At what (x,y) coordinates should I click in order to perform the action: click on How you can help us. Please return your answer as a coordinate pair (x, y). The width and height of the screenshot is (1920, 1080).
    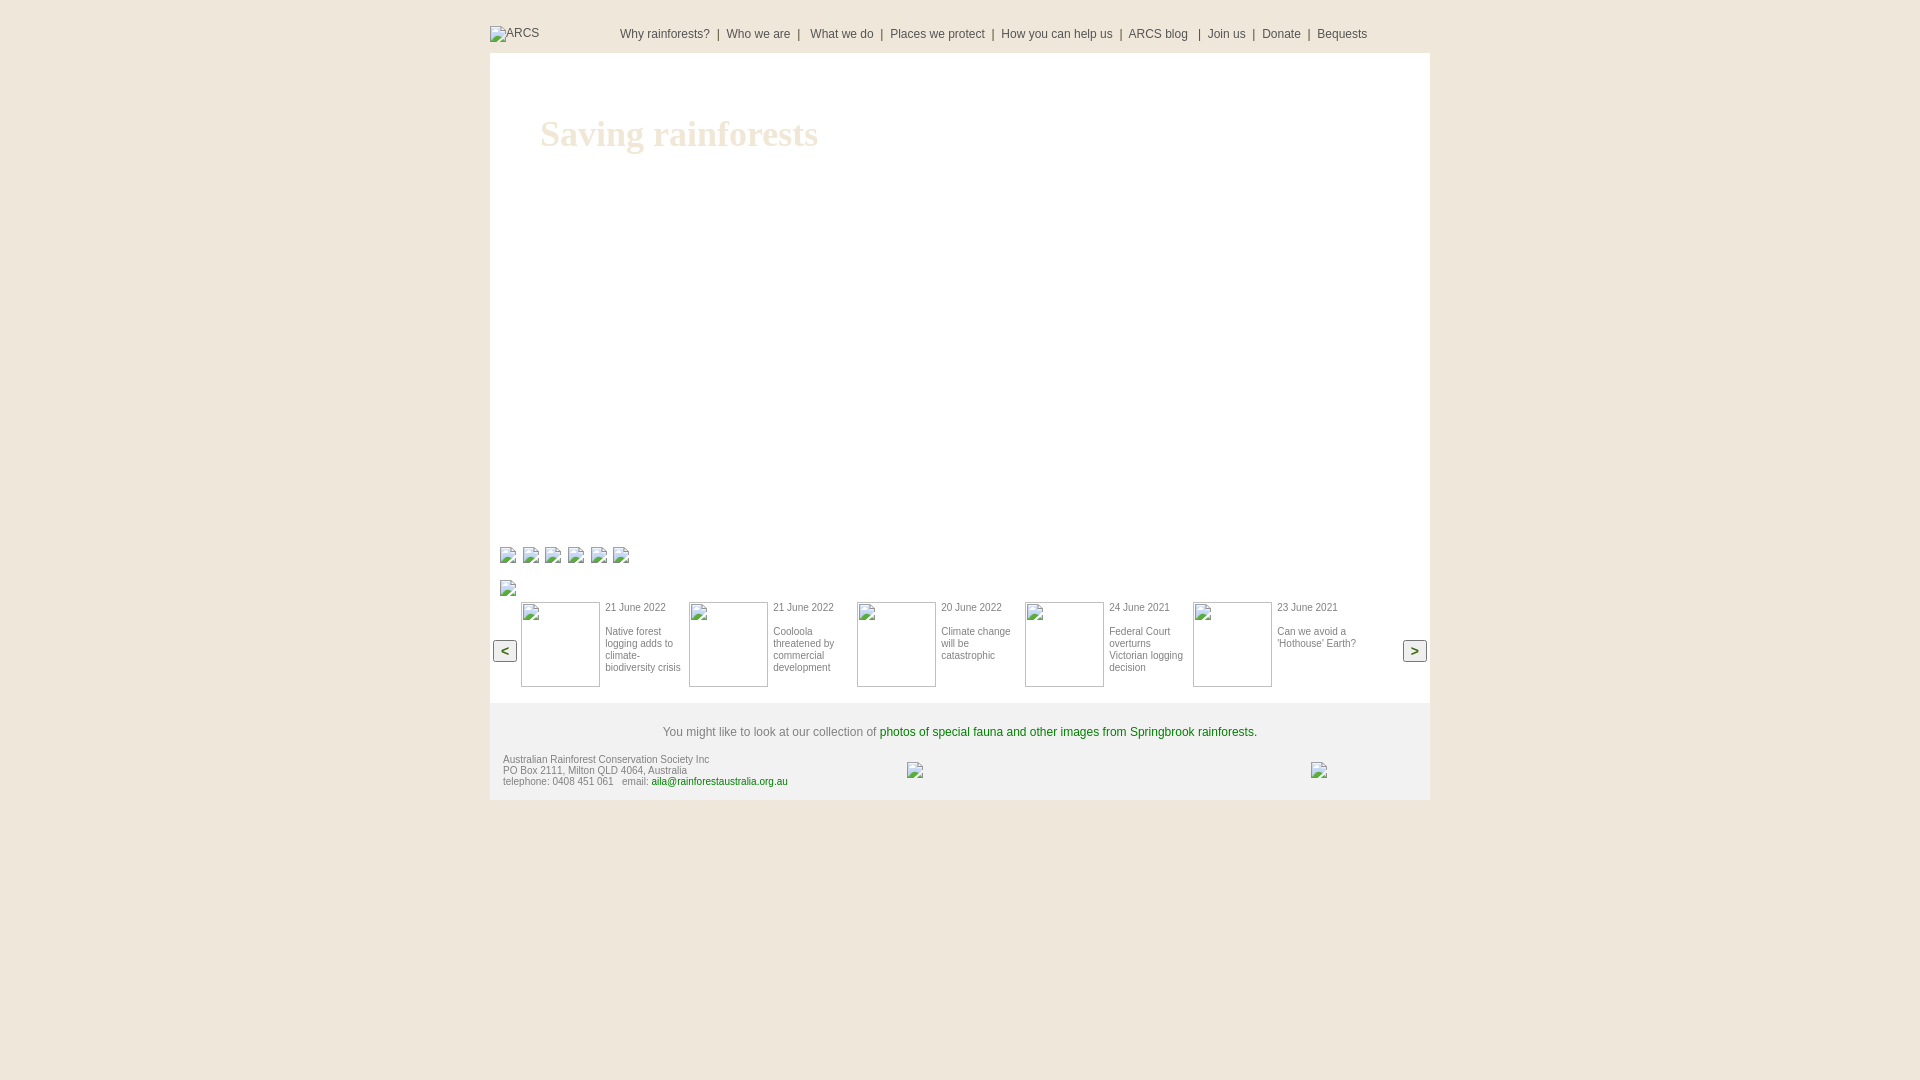
    Looking at the image, I should click on (1056, 34).